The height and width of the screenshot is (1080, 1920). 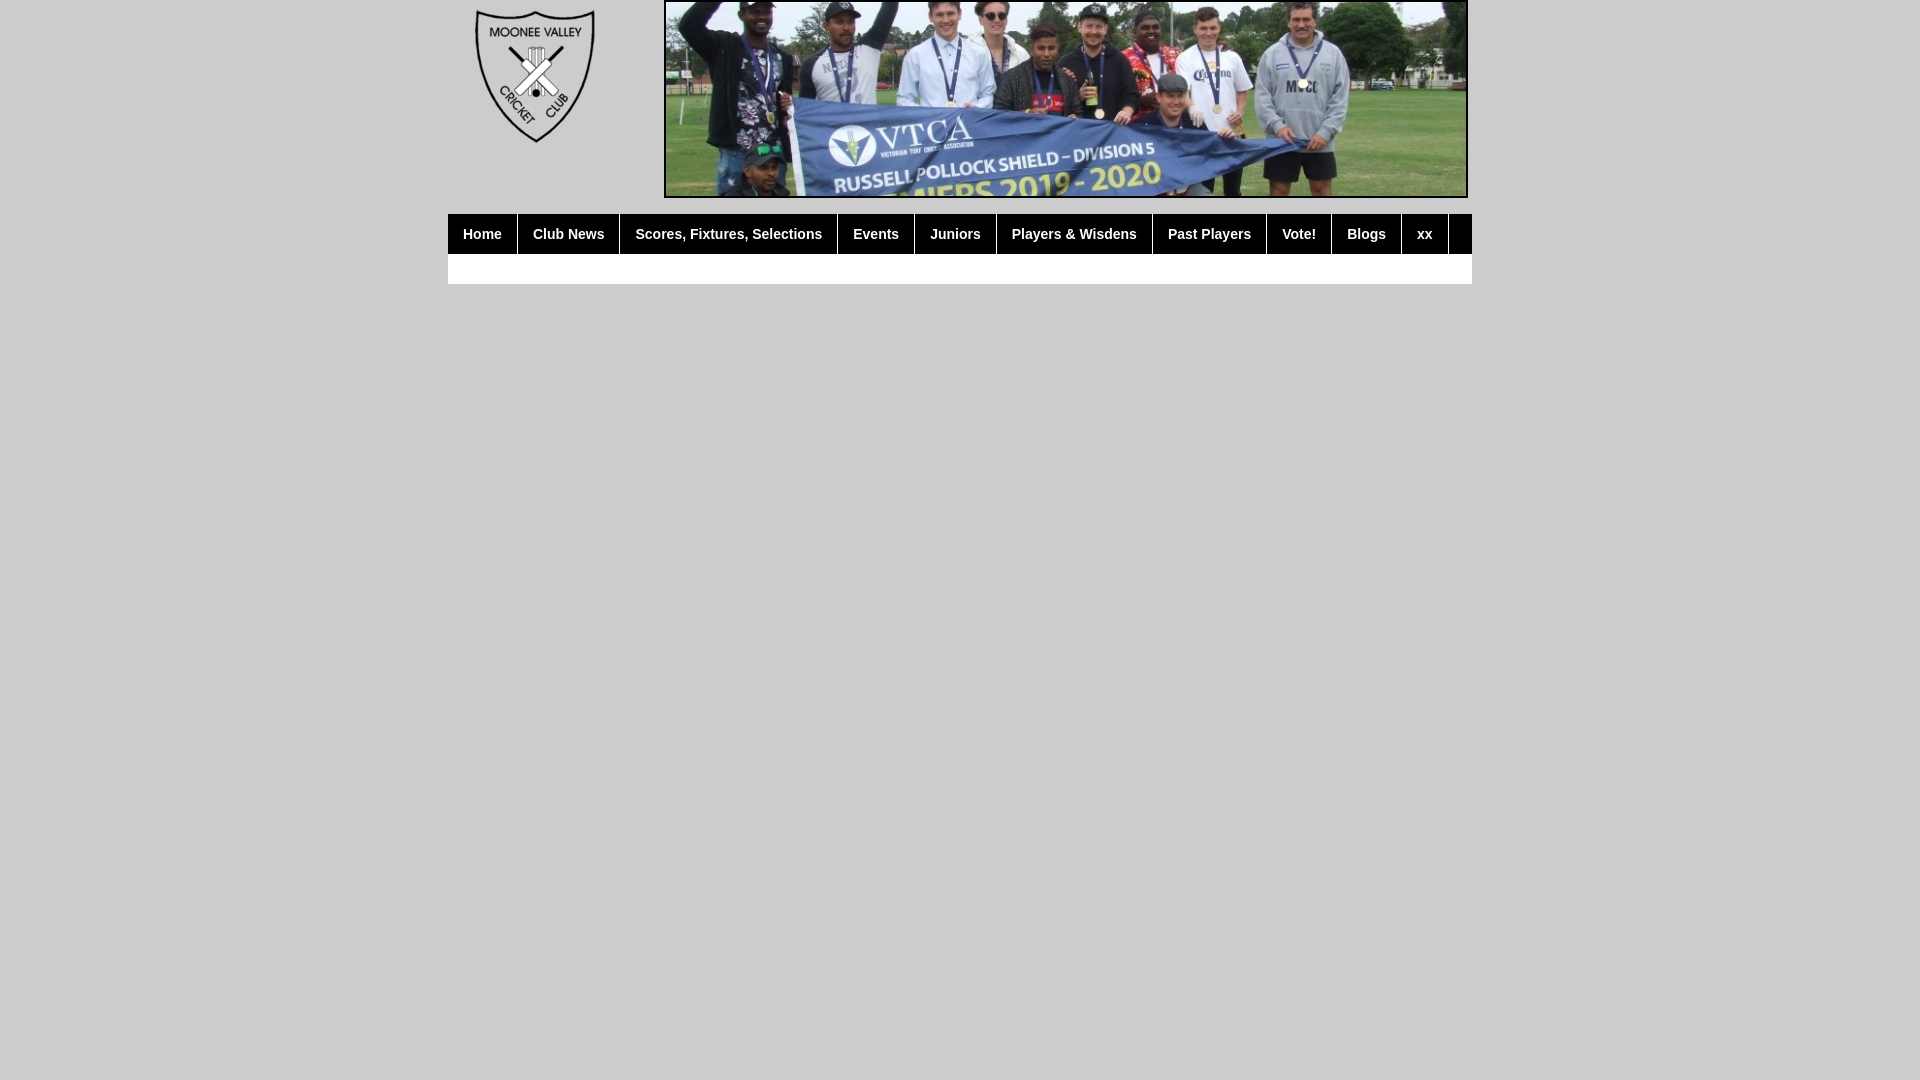 What do you see at coordinates (729, 234) in the screenshot?
I see `Scores, Fixtures, Selections` at bounding box center [729, 234].